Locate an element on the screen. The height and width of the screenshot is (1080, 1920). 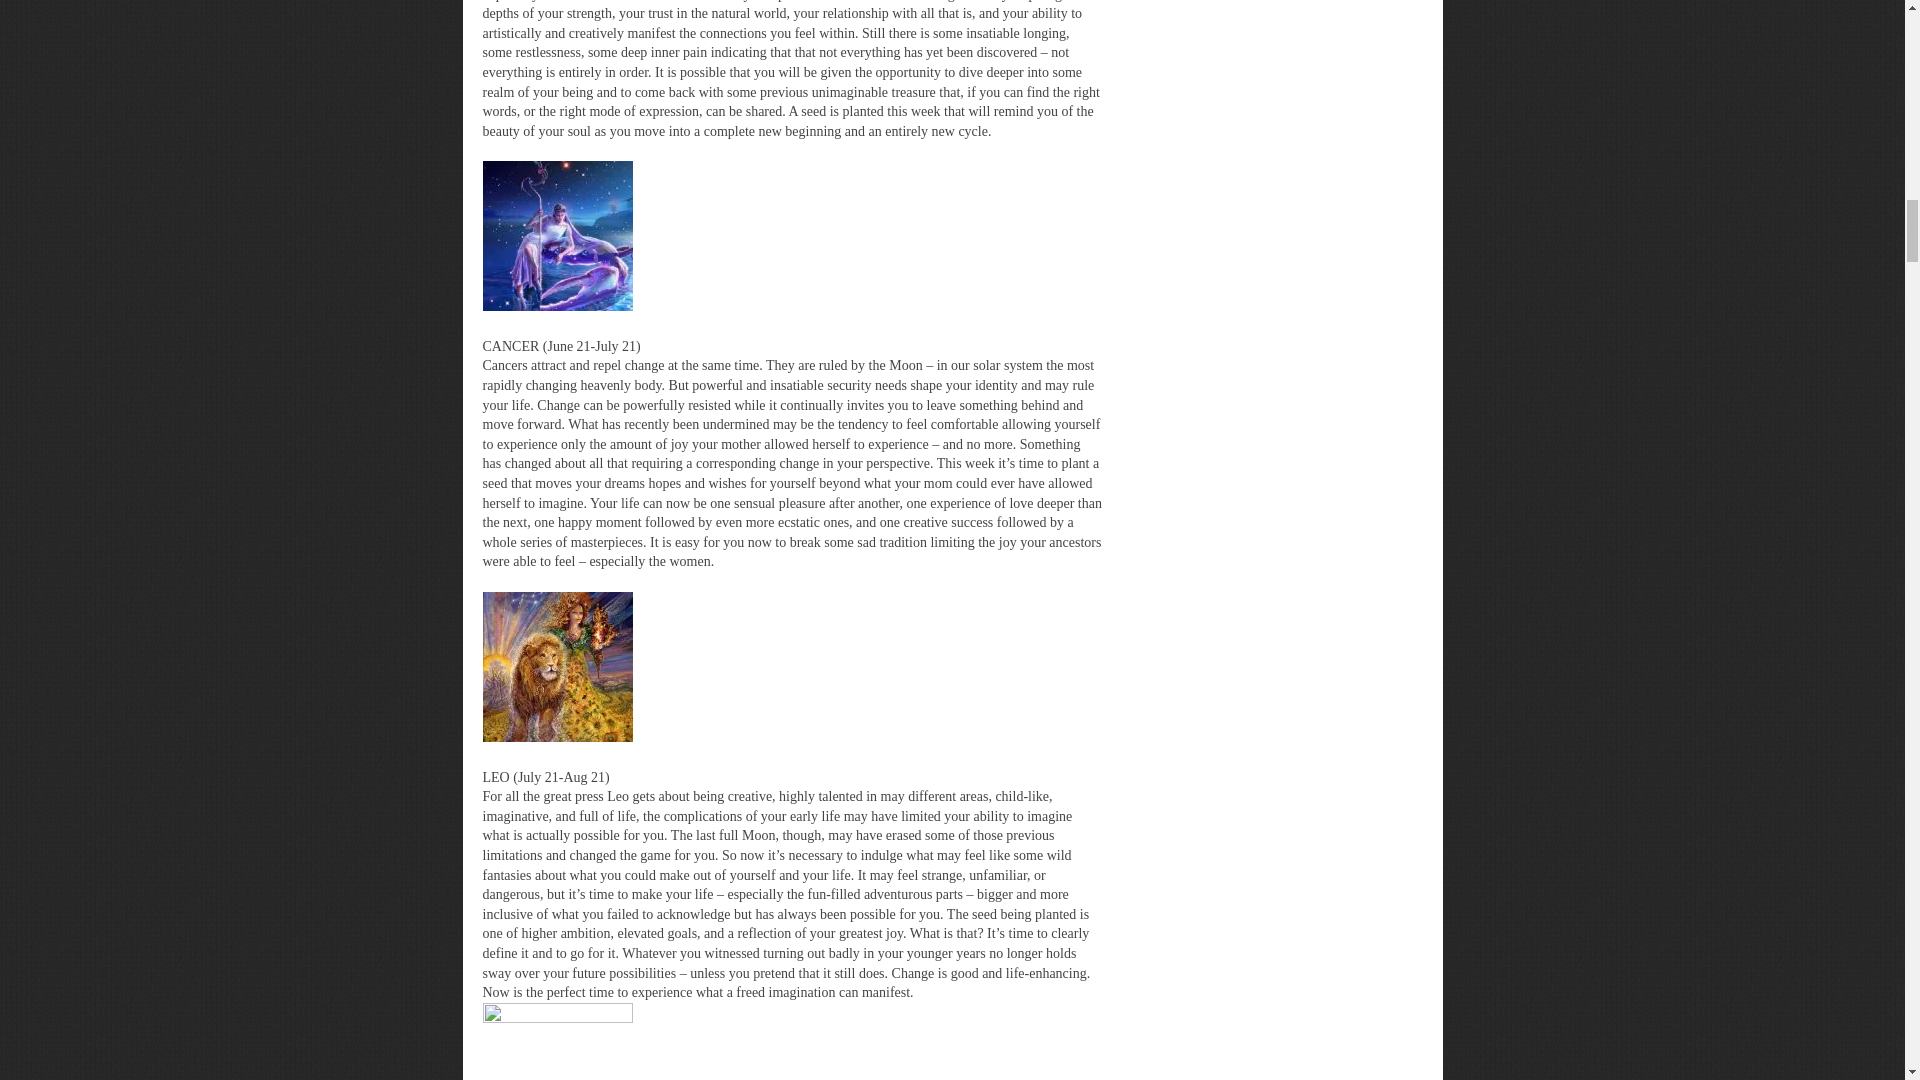
virgo is located at coordinates (556, 1042).